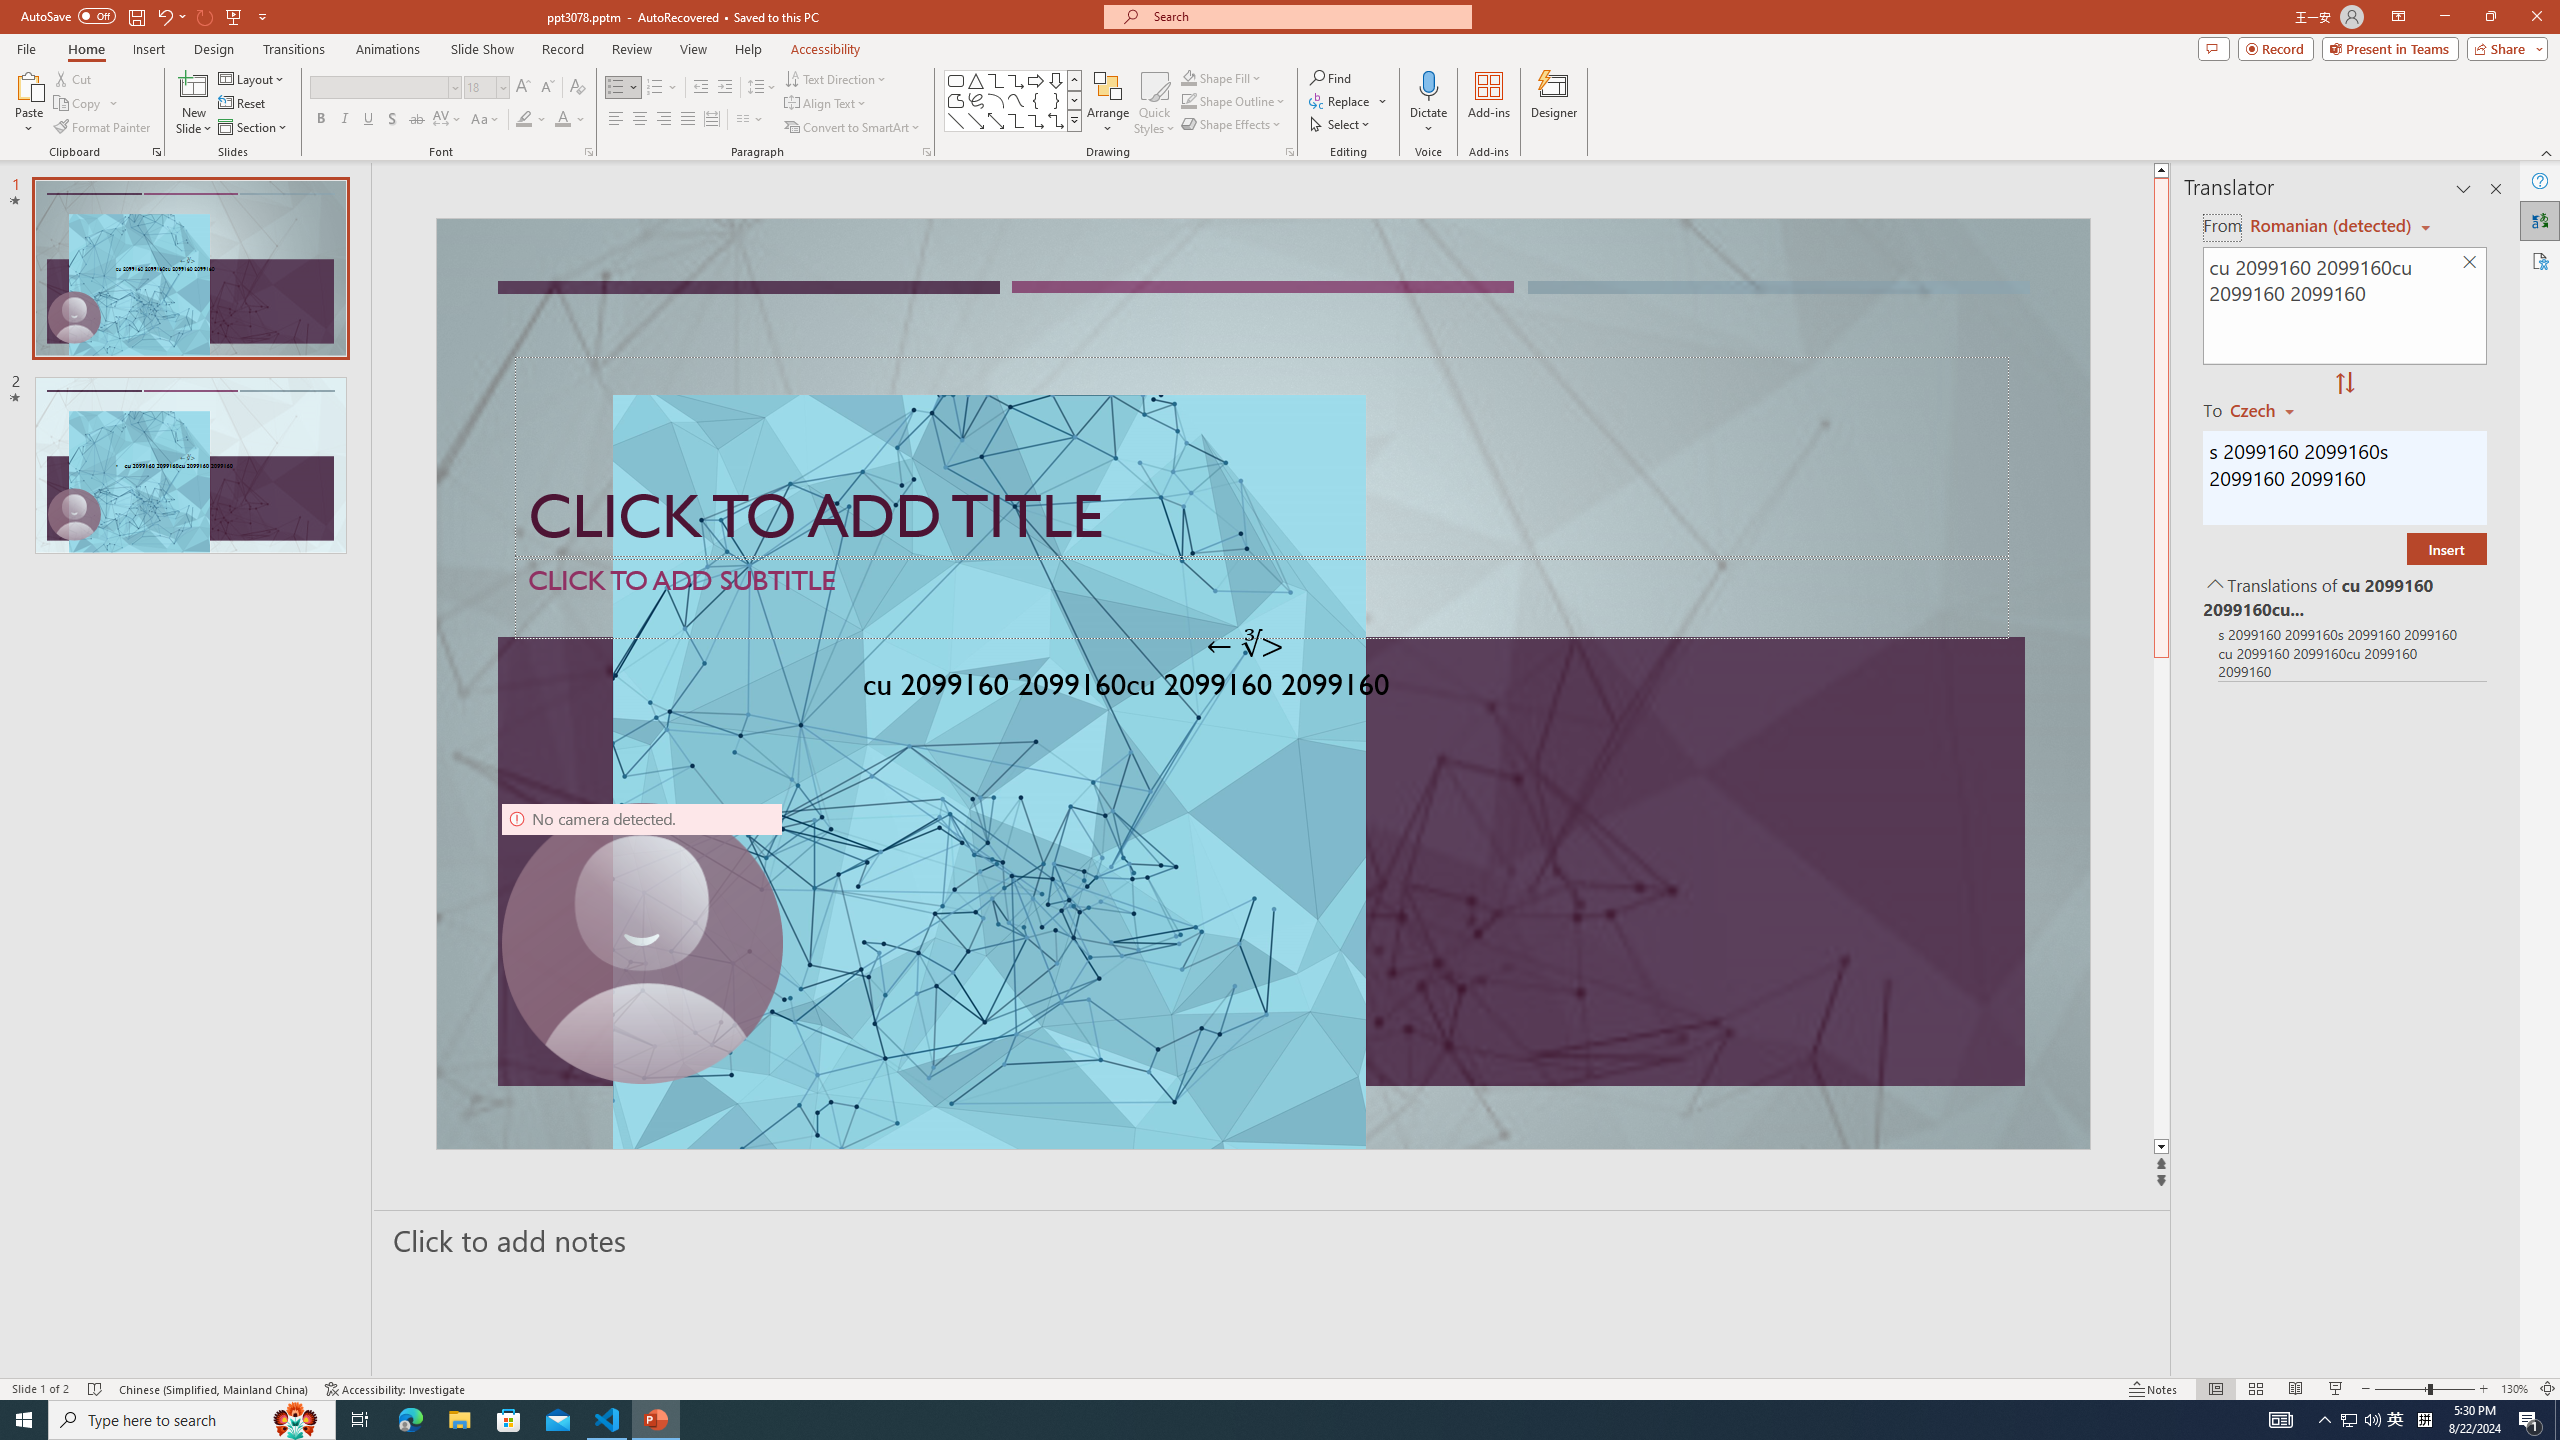 This screenshot has width=2560, height=1440. What do you see at coordinates (1056, 80) in the screenshot?
I see `Arrow: Down` at bounding box center [1056, 80].